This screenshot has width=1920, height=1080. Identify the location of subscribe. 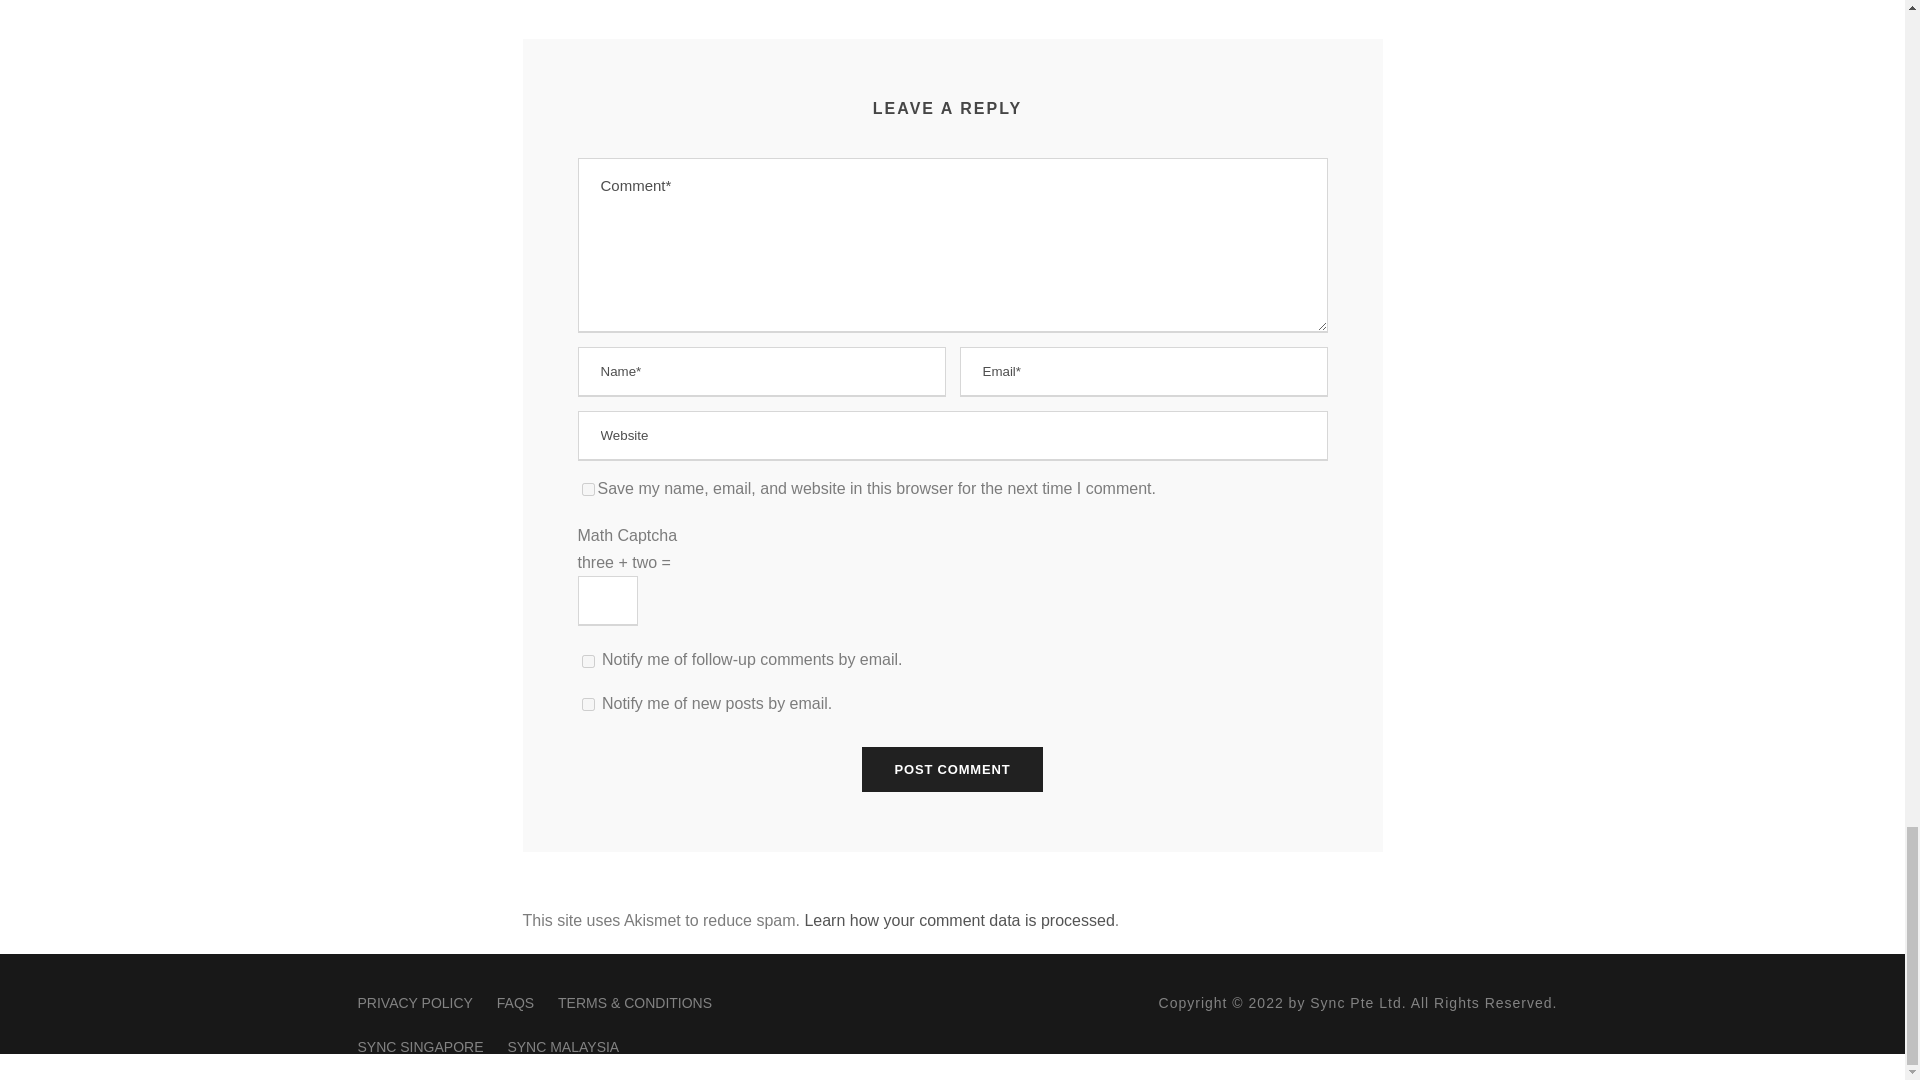
(588, 661).